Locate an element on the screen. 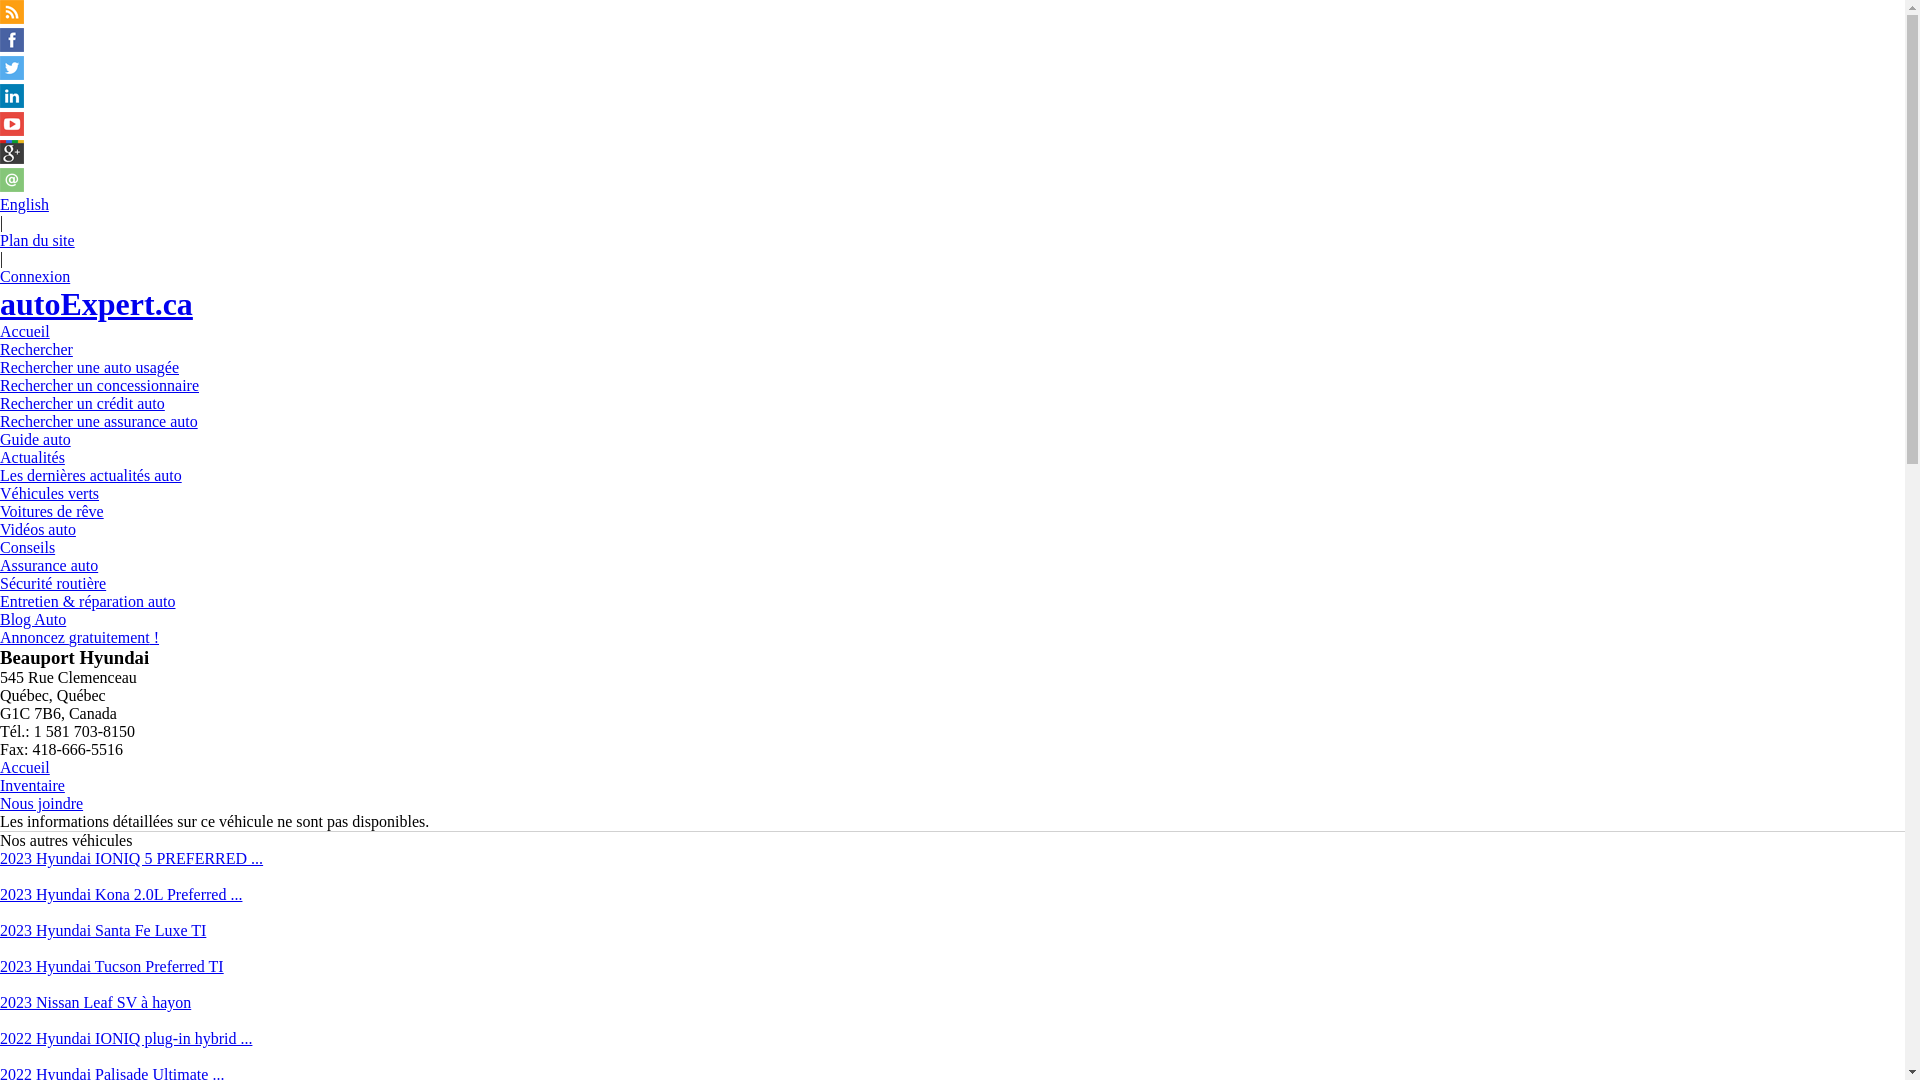  Nous joindre is located at coordinates (42, 804).